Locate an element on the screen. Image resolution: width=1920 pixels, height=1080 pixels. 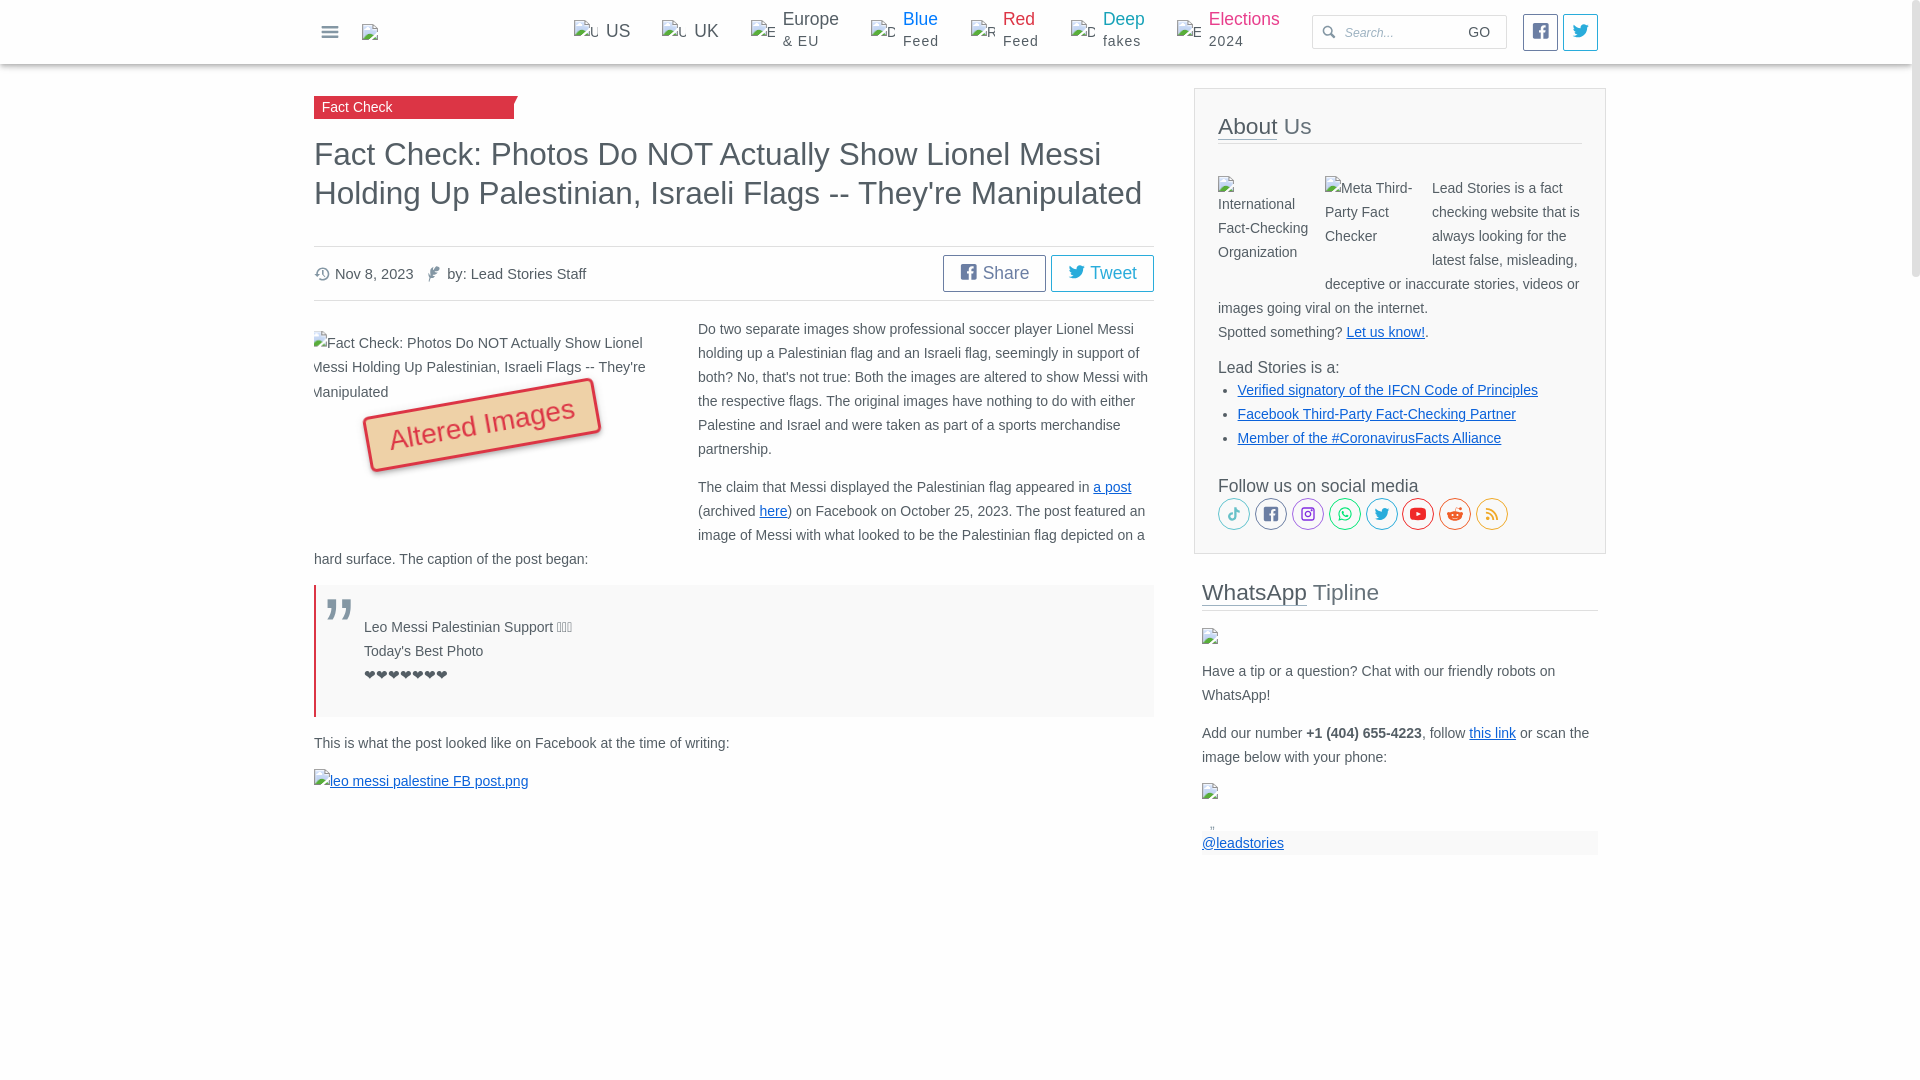
GO is located at coordinates (689, 32).